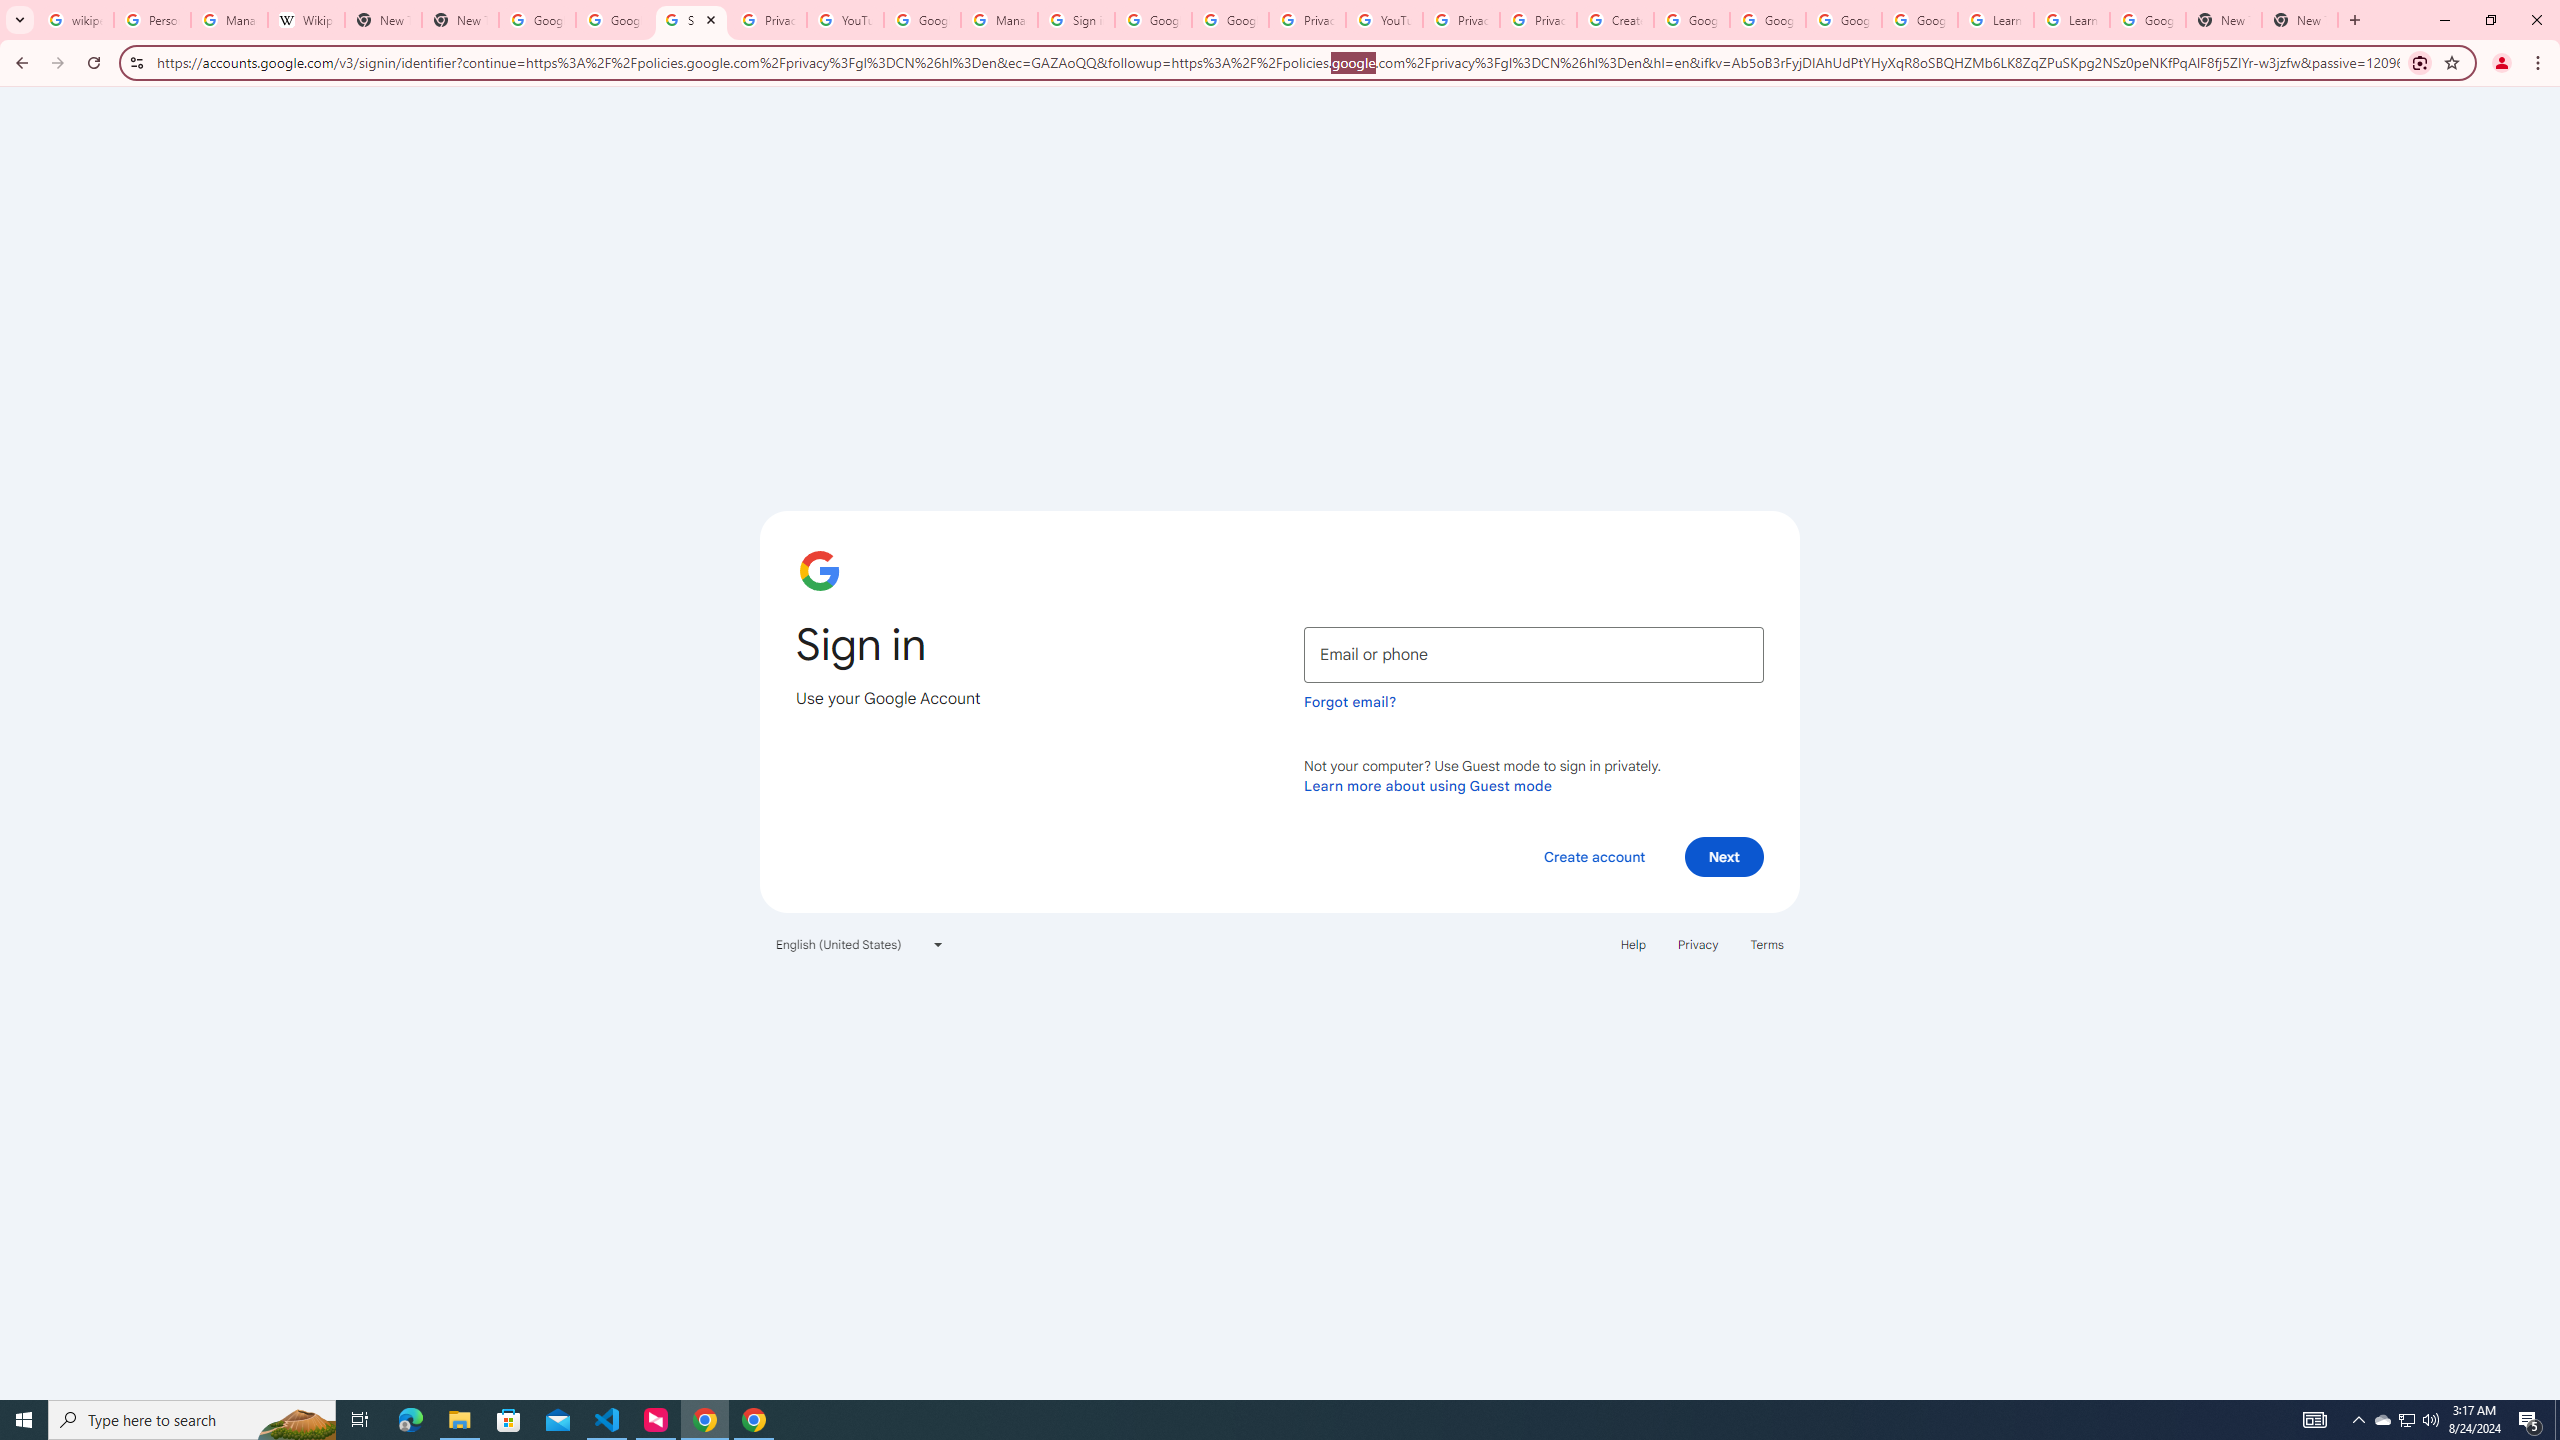 This screenshot has width=2560, height=1440. I want to click on New Tab, so click(2300, 20).